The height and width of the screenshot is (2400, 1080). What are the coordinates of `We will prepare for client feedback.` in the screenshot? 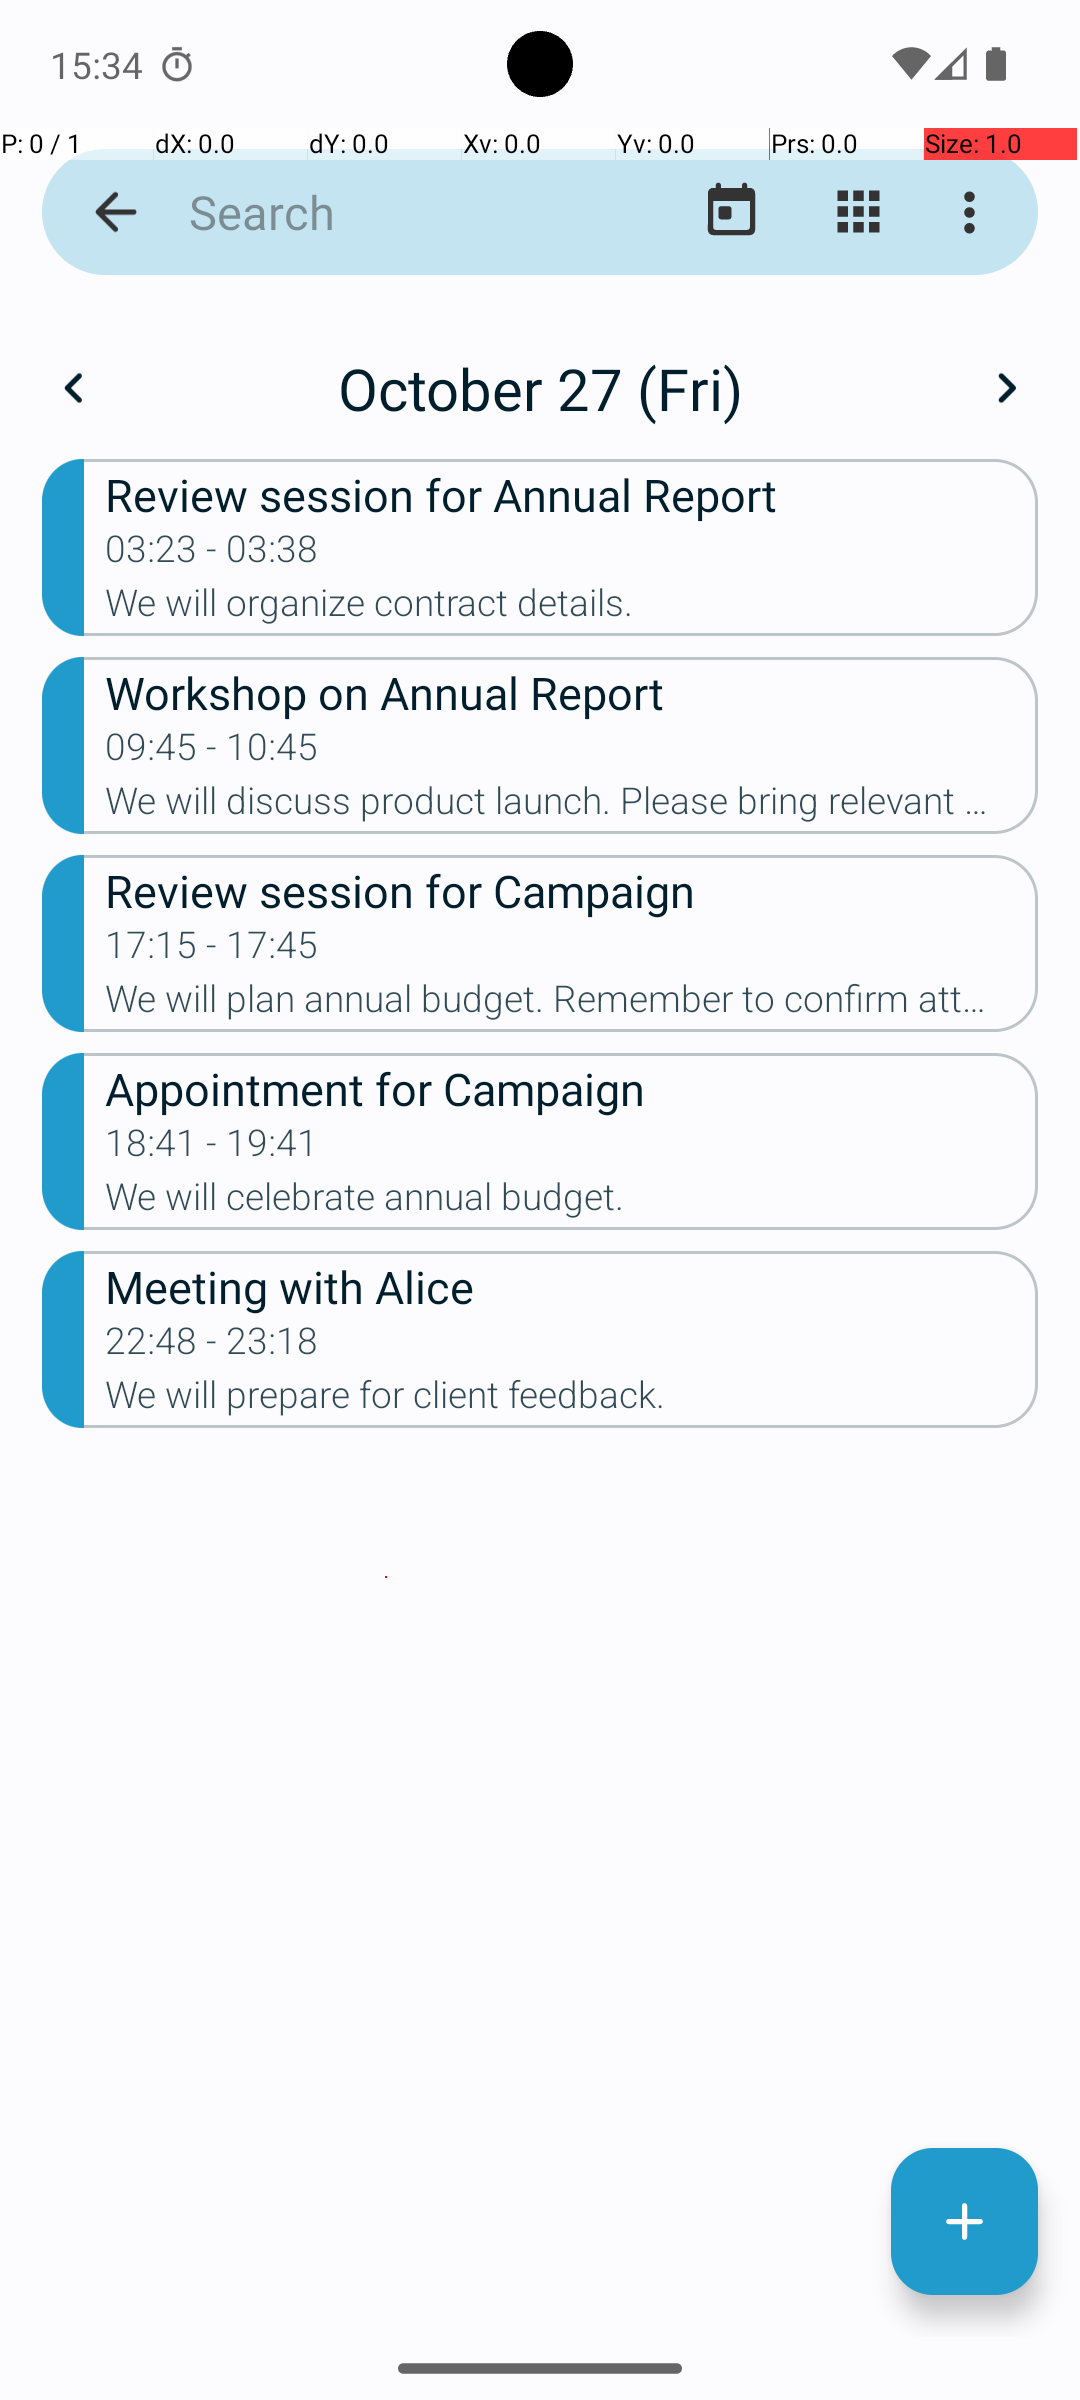 It's located at (572, 1401).